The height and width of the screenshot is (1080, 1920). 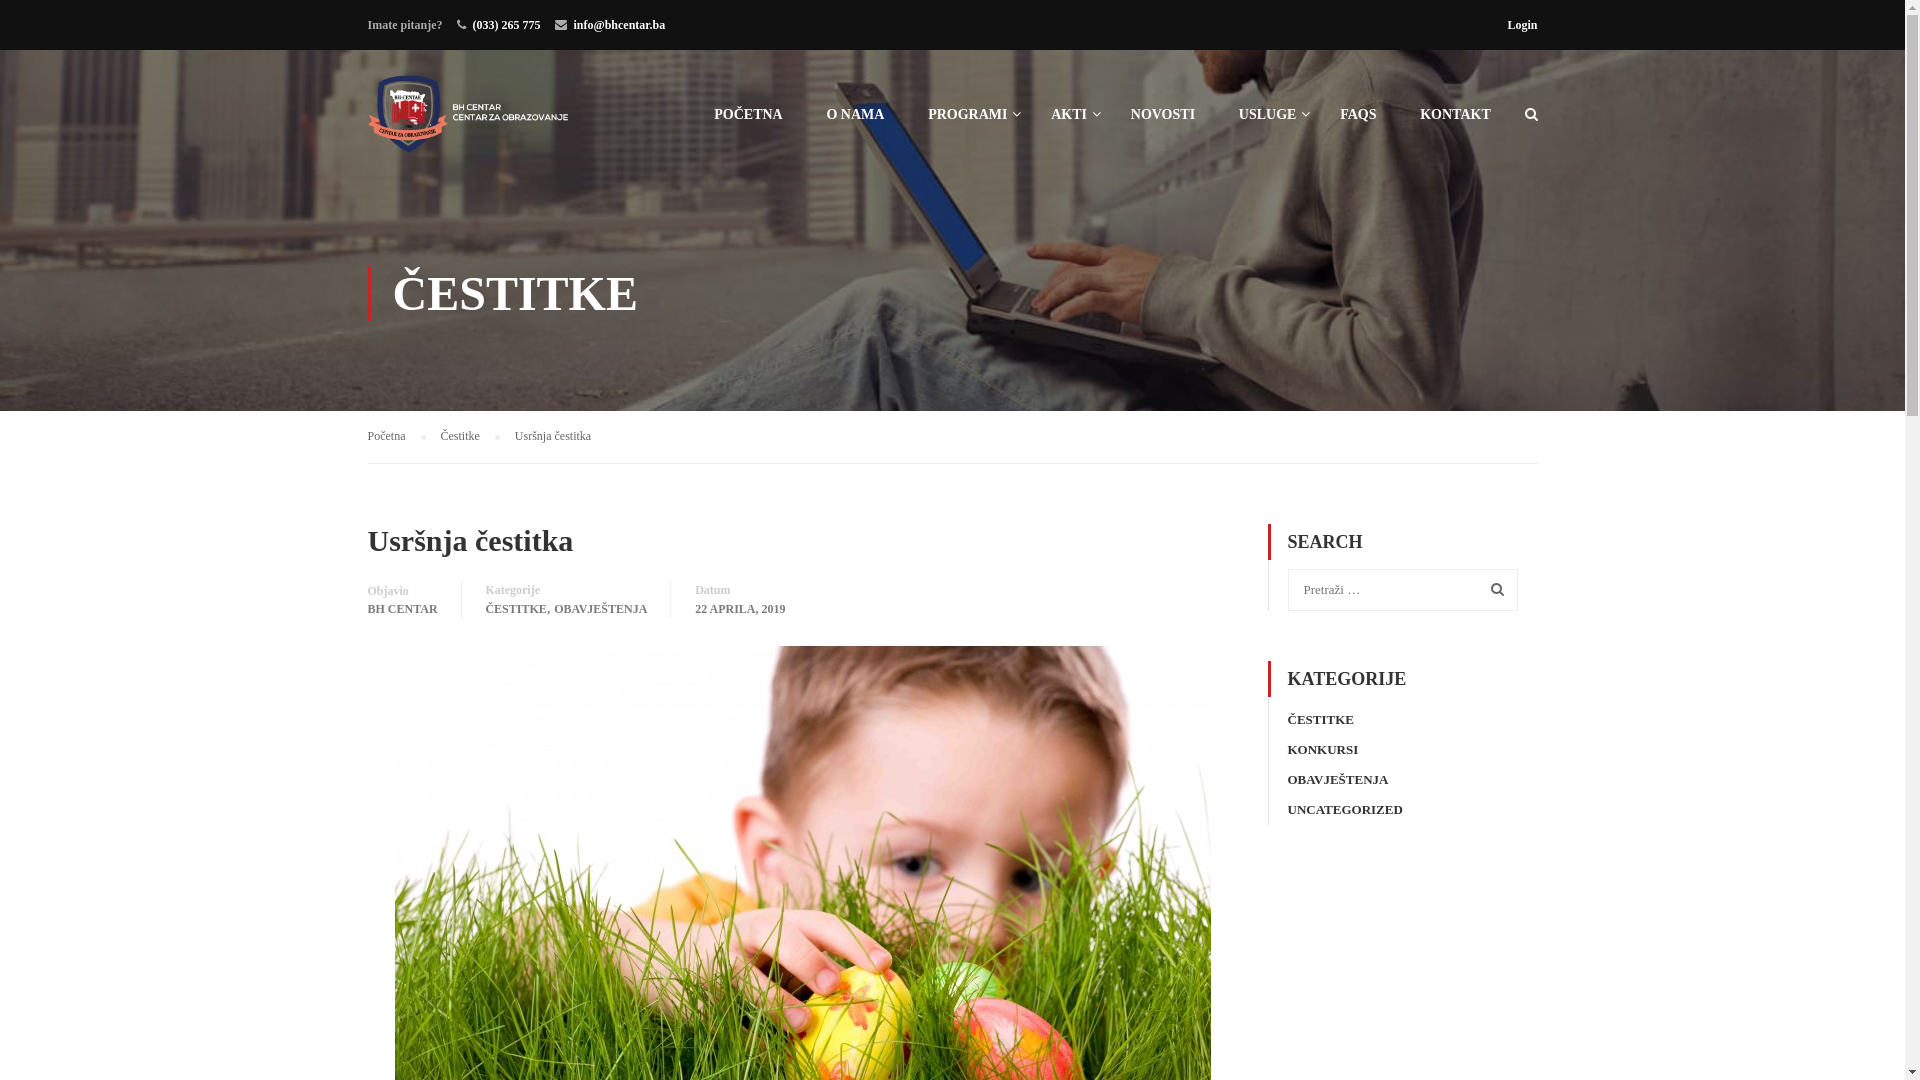 I want to click on UNCATEGORIZED, so click(x=1346, y=810).